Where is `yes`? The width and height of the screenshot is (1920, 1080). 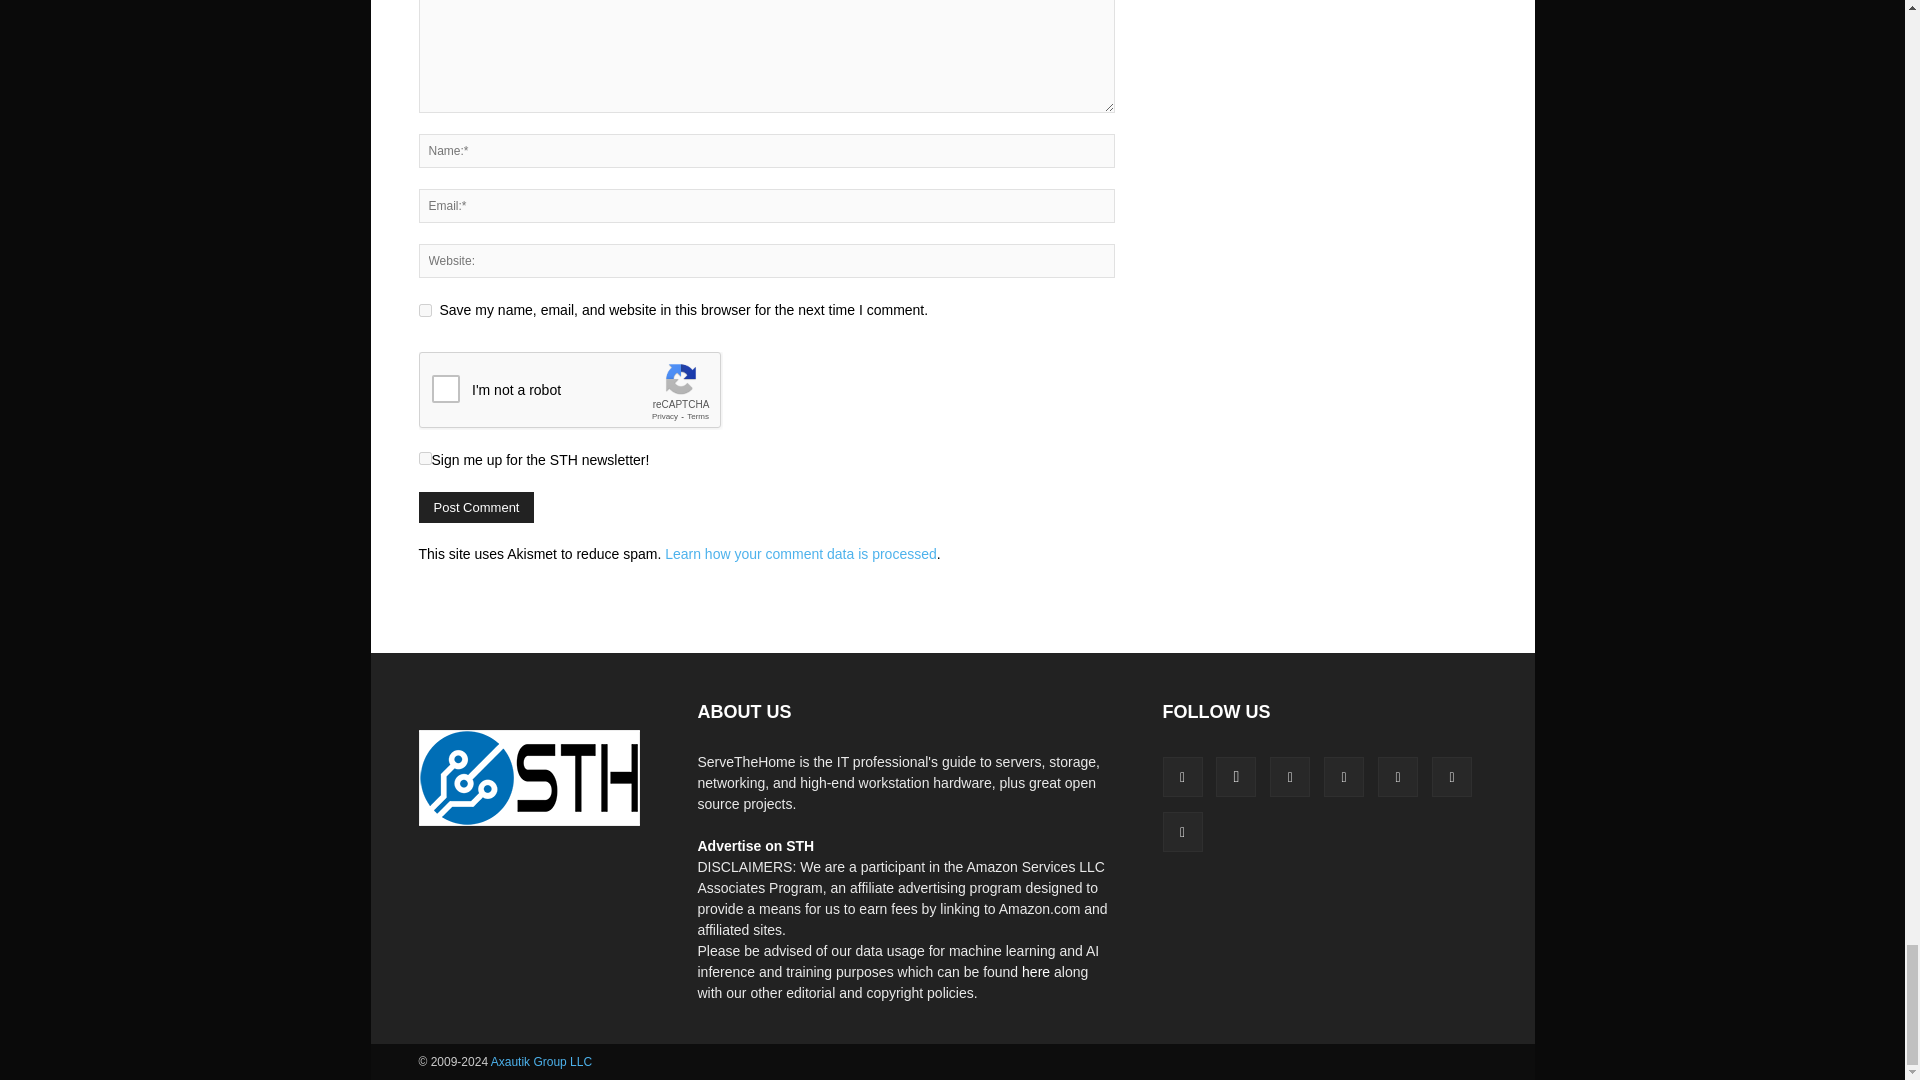 yes is located at coordinates (424, 310).